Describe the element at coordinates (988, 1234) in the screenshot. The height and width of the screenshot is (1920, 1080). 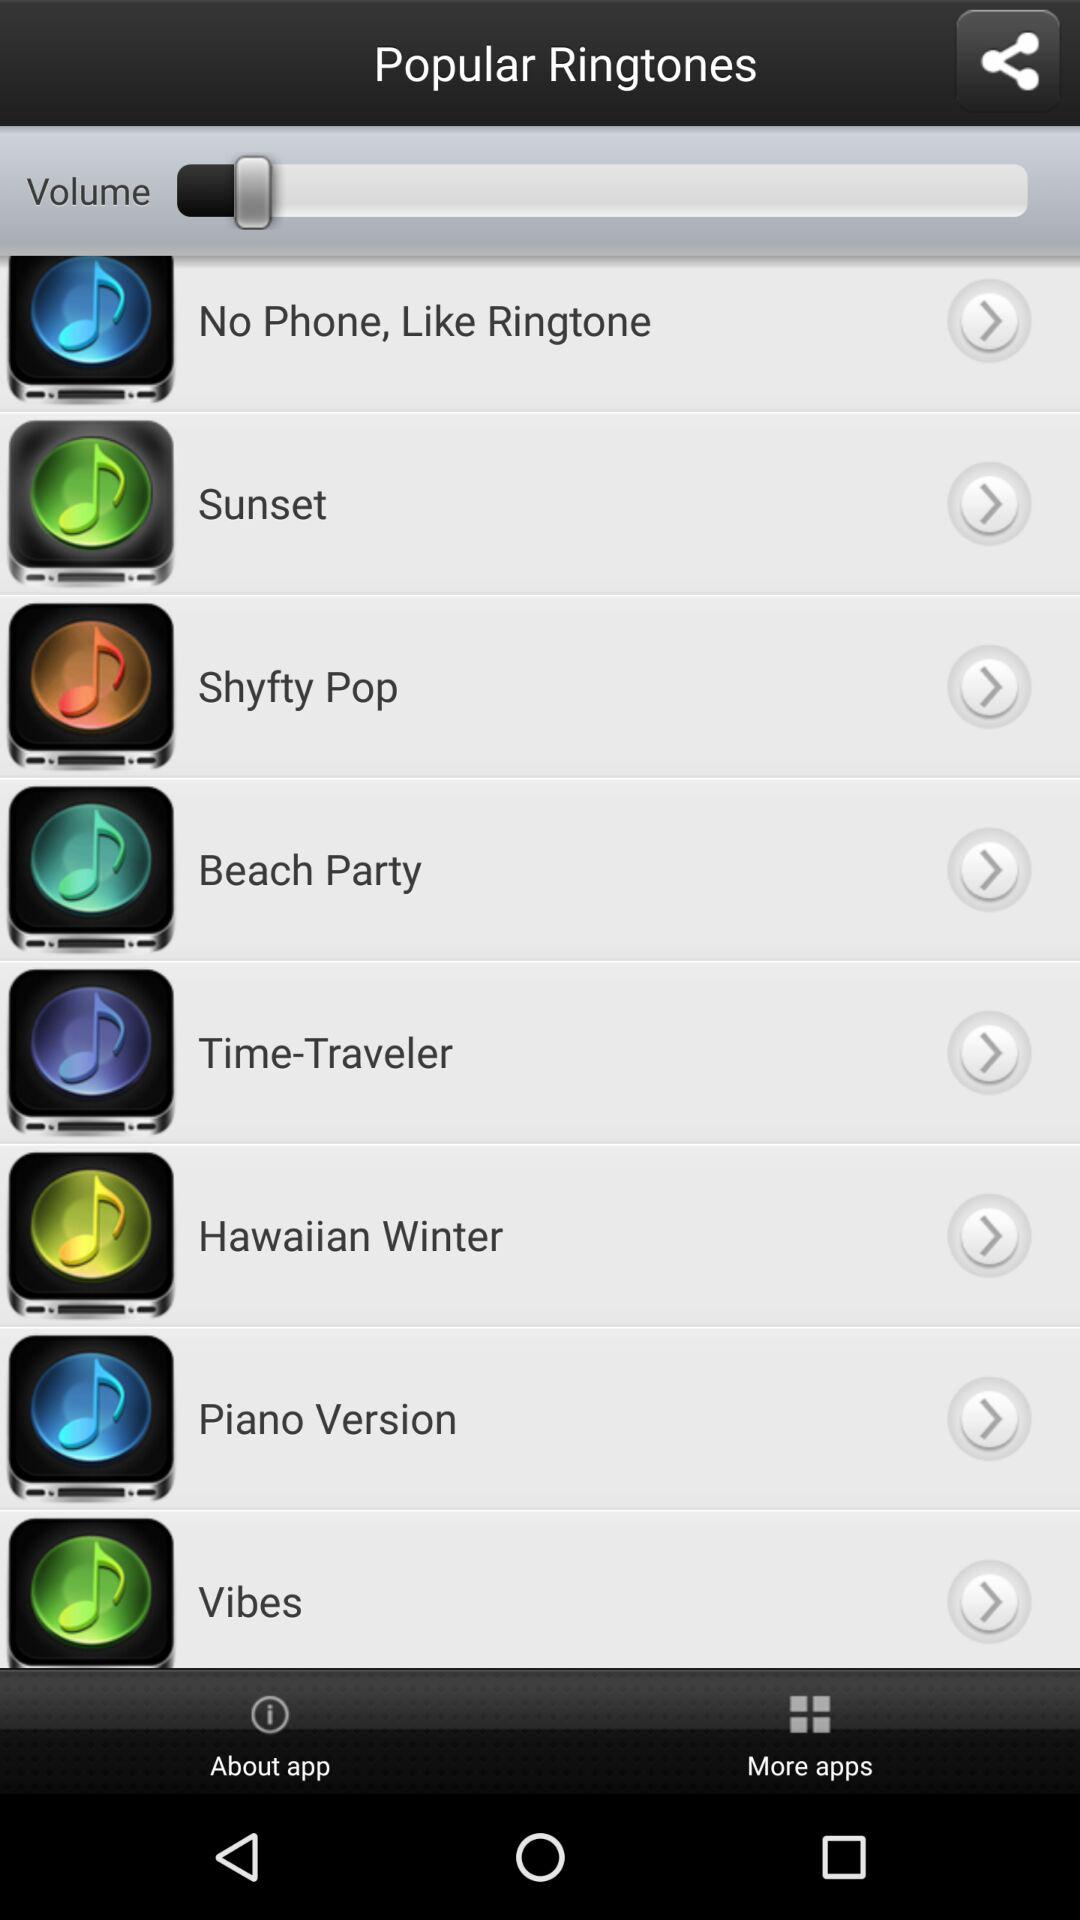
I see `hawaiian winder` at that location.